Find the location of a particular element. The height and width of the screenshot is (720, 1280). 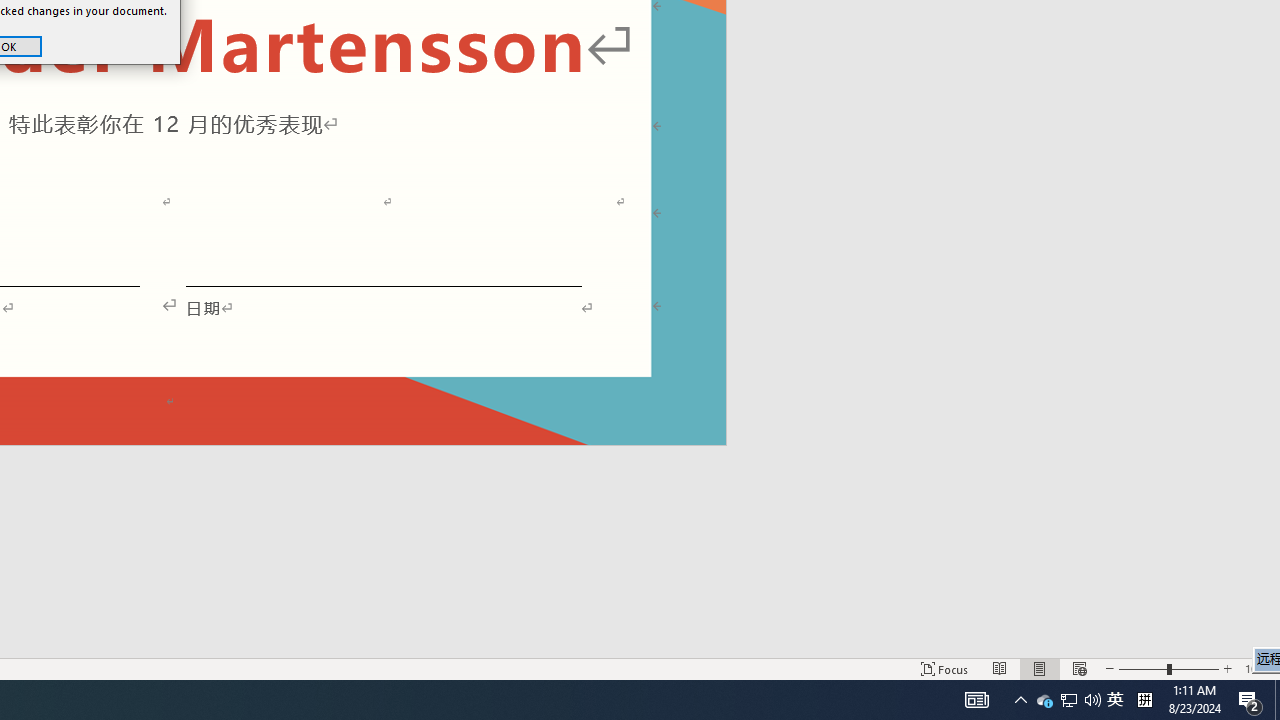

Notification Chevron is located at coordinates (1020, 700).